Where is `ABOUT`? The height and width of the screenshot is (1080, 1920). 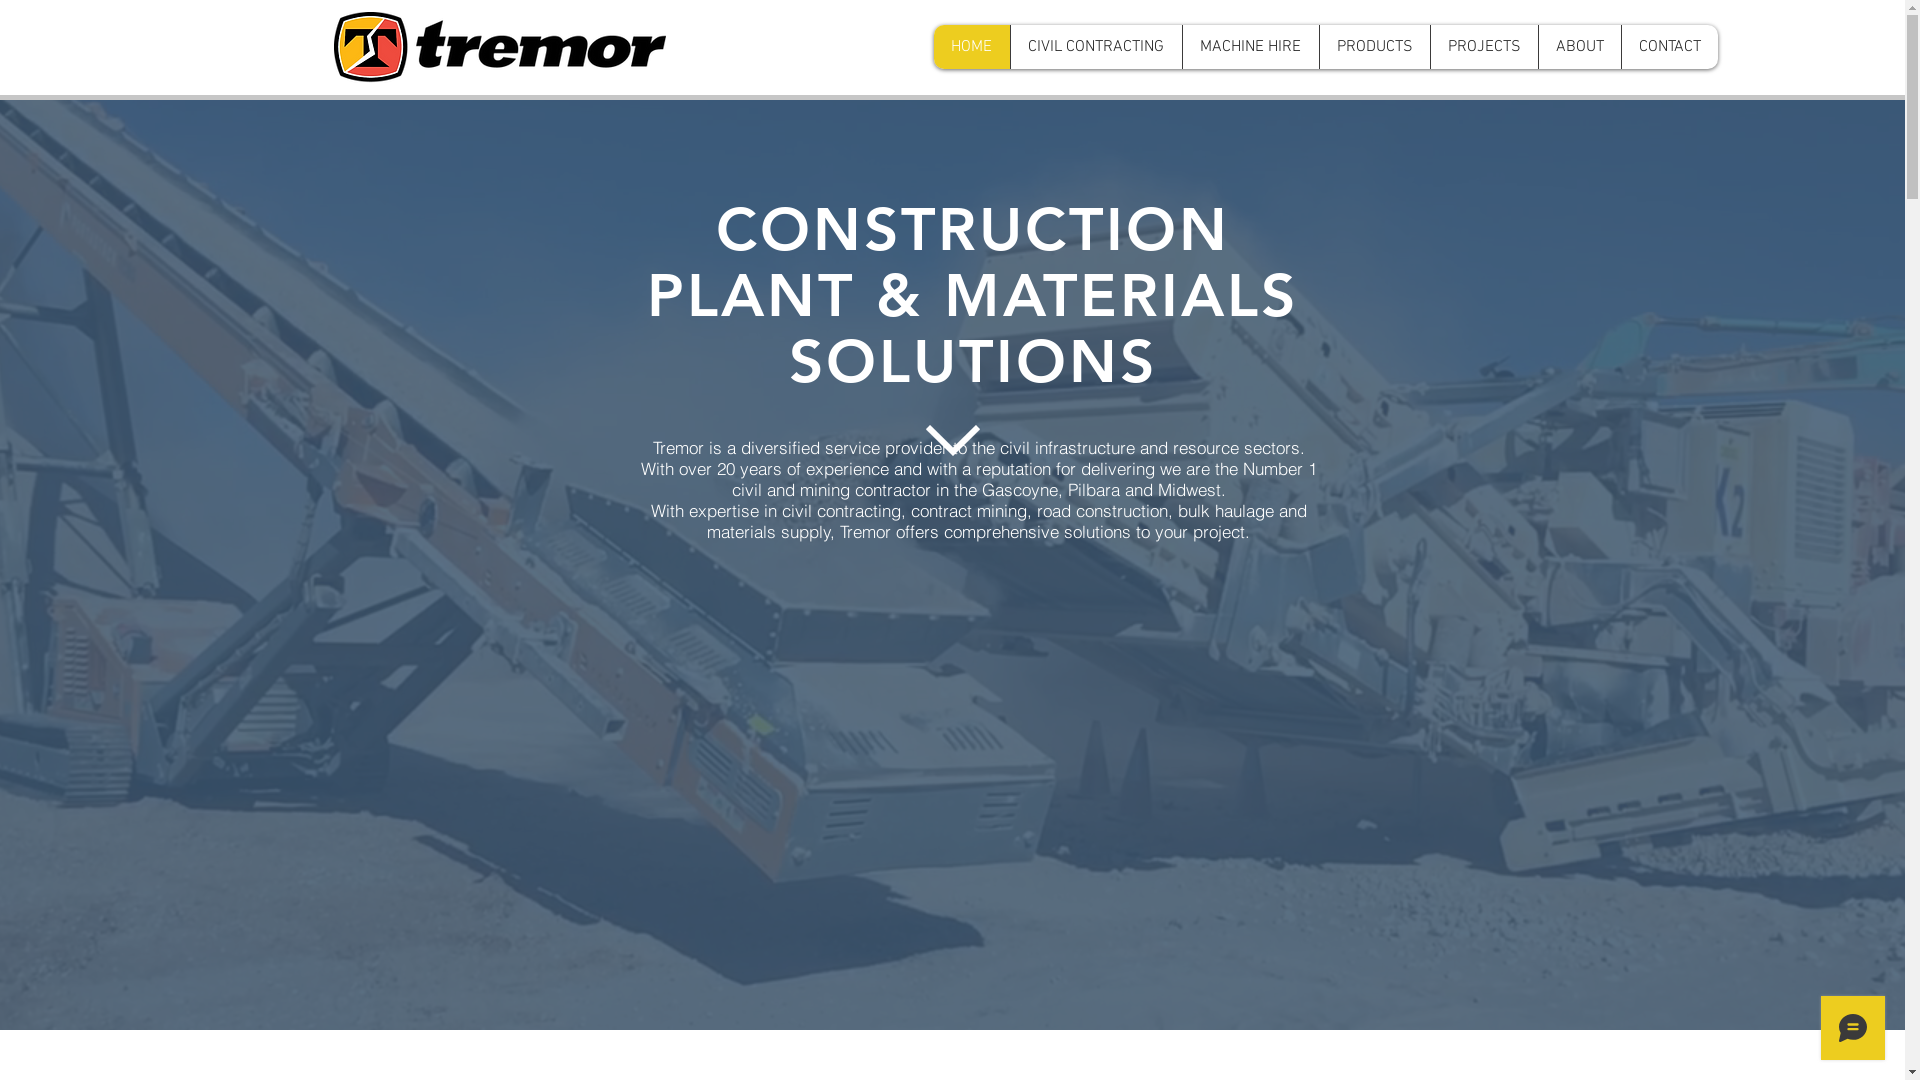
ABOUT is located at coordinates (1580, 47).